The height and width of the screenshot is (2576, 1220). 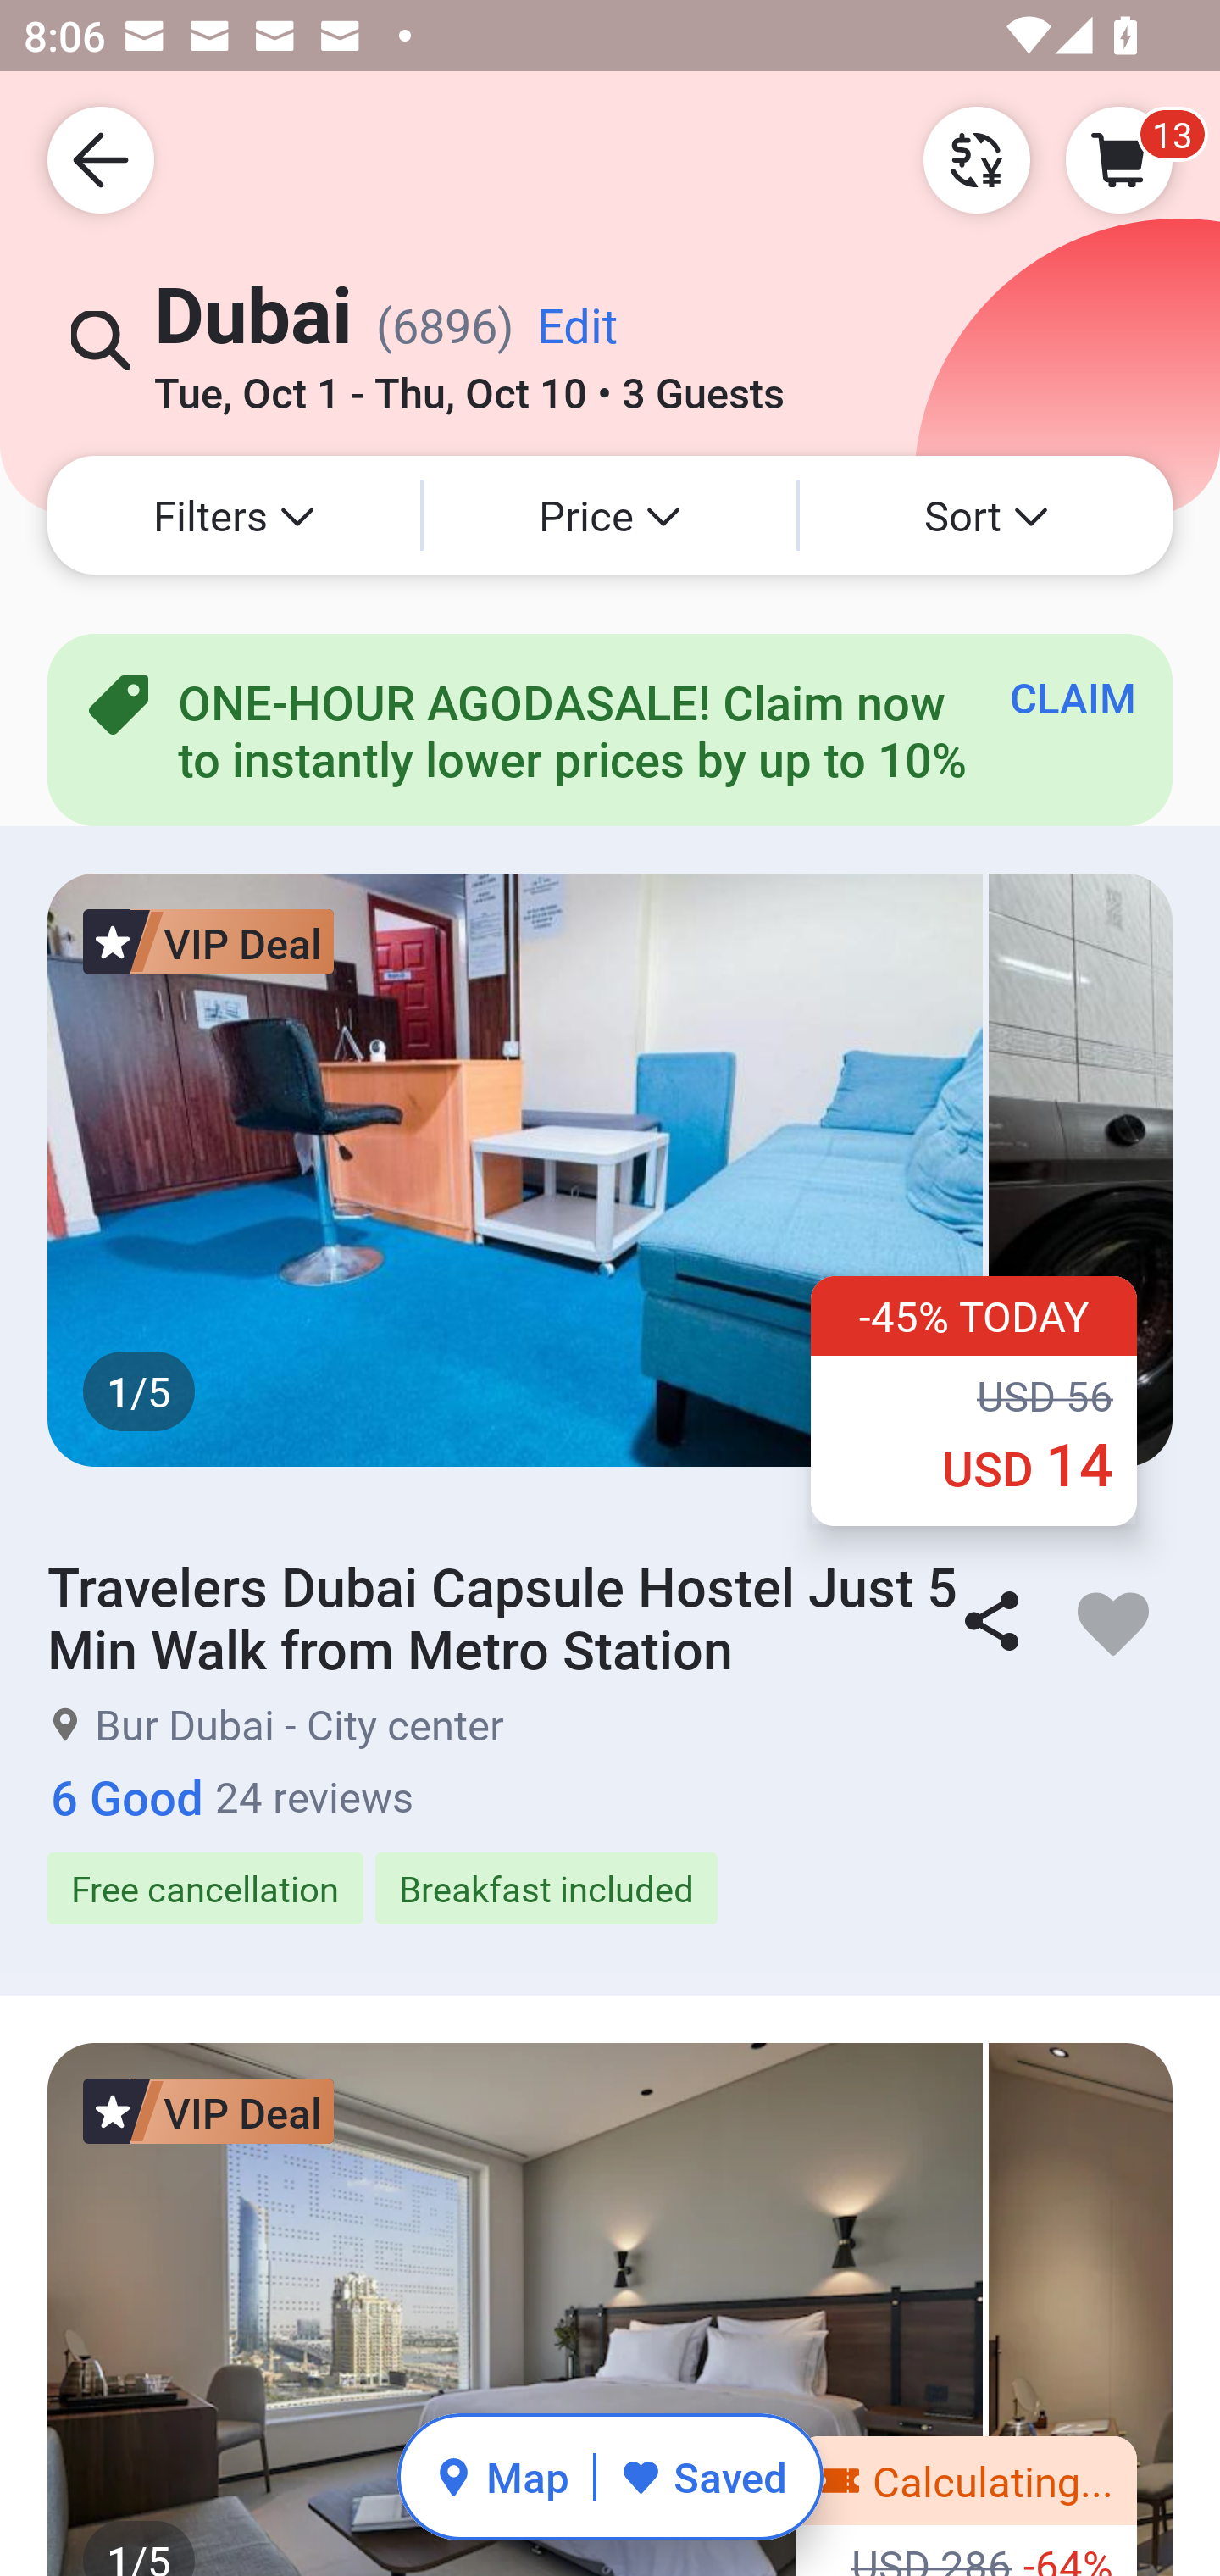 I want to click on VIP Deal, so click(x=208, y=2110).